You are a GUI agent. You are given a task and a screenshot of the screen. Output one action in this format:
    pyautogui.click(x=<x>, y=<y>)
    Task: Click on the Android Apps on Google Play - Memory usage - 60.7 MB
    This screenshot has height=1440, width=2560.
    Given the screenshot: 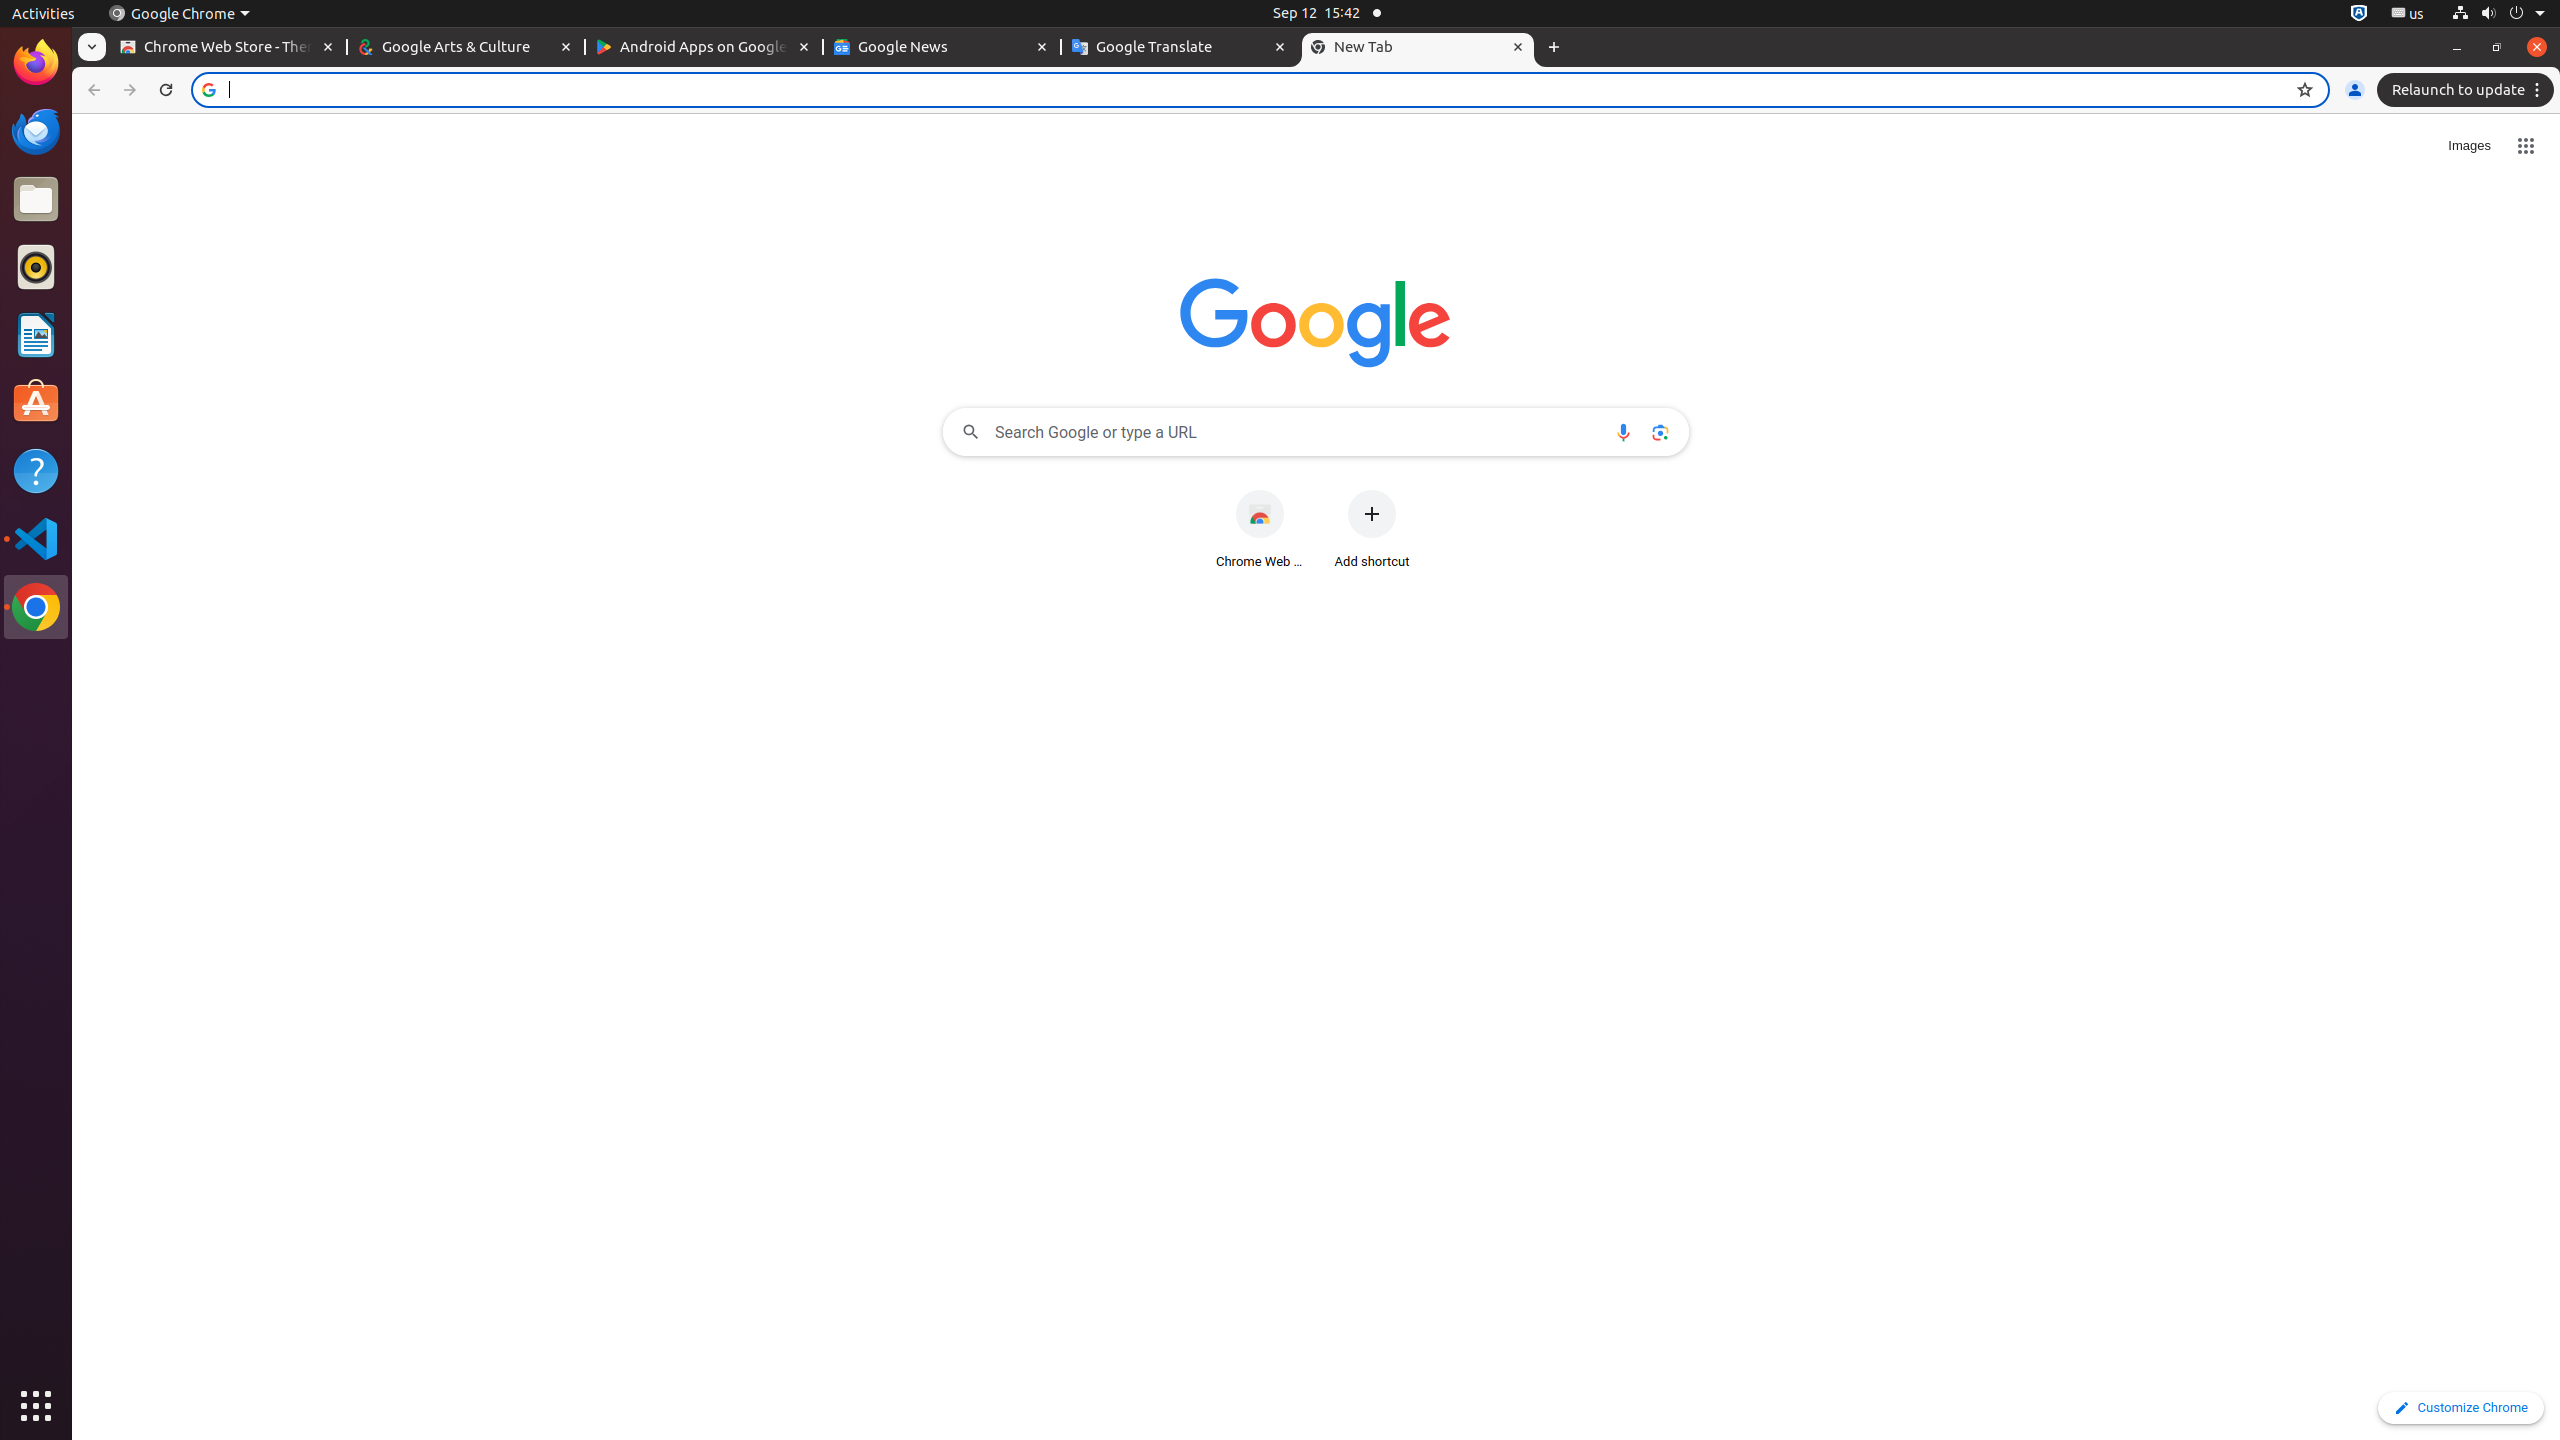 What is the action you would take?
    pyautogui.click(x=704, y=48)
    